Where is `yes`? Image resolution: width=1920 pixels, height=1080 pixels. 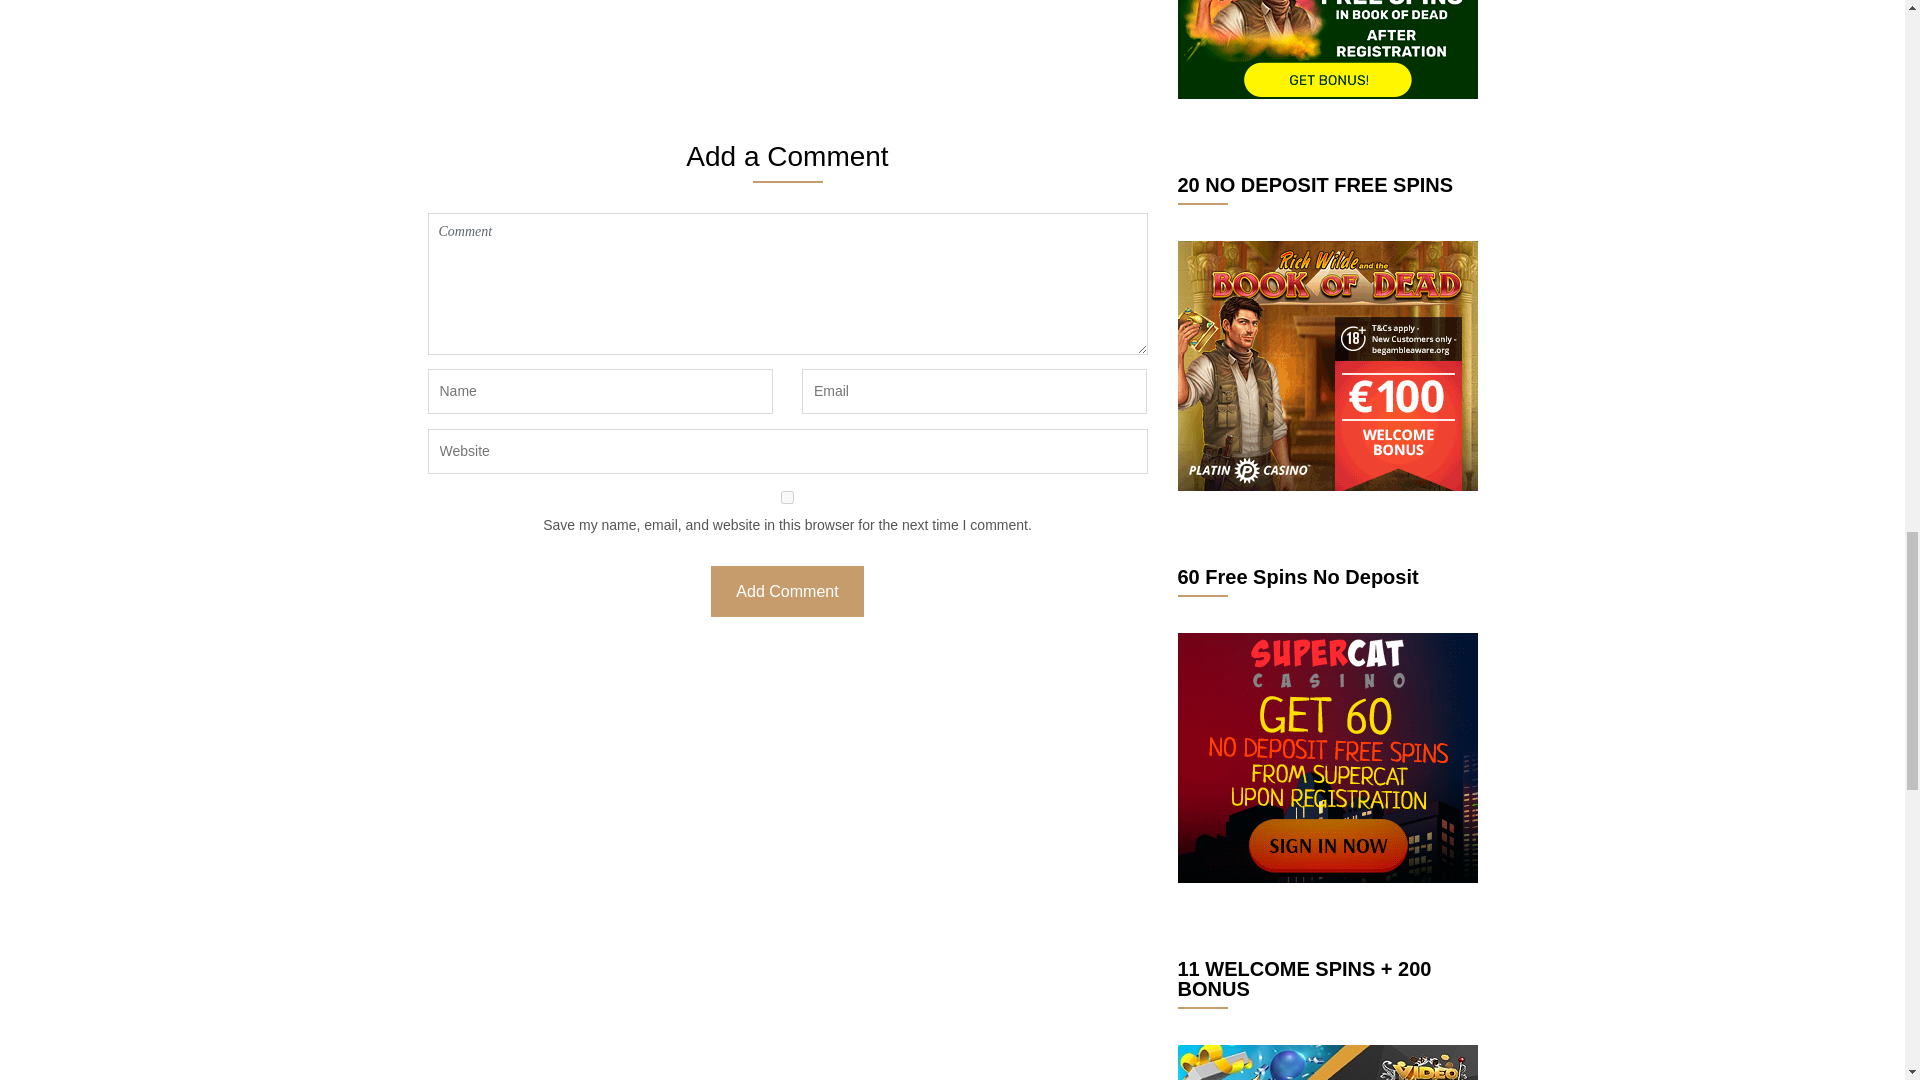 yes is located at coordinates (788, 498).